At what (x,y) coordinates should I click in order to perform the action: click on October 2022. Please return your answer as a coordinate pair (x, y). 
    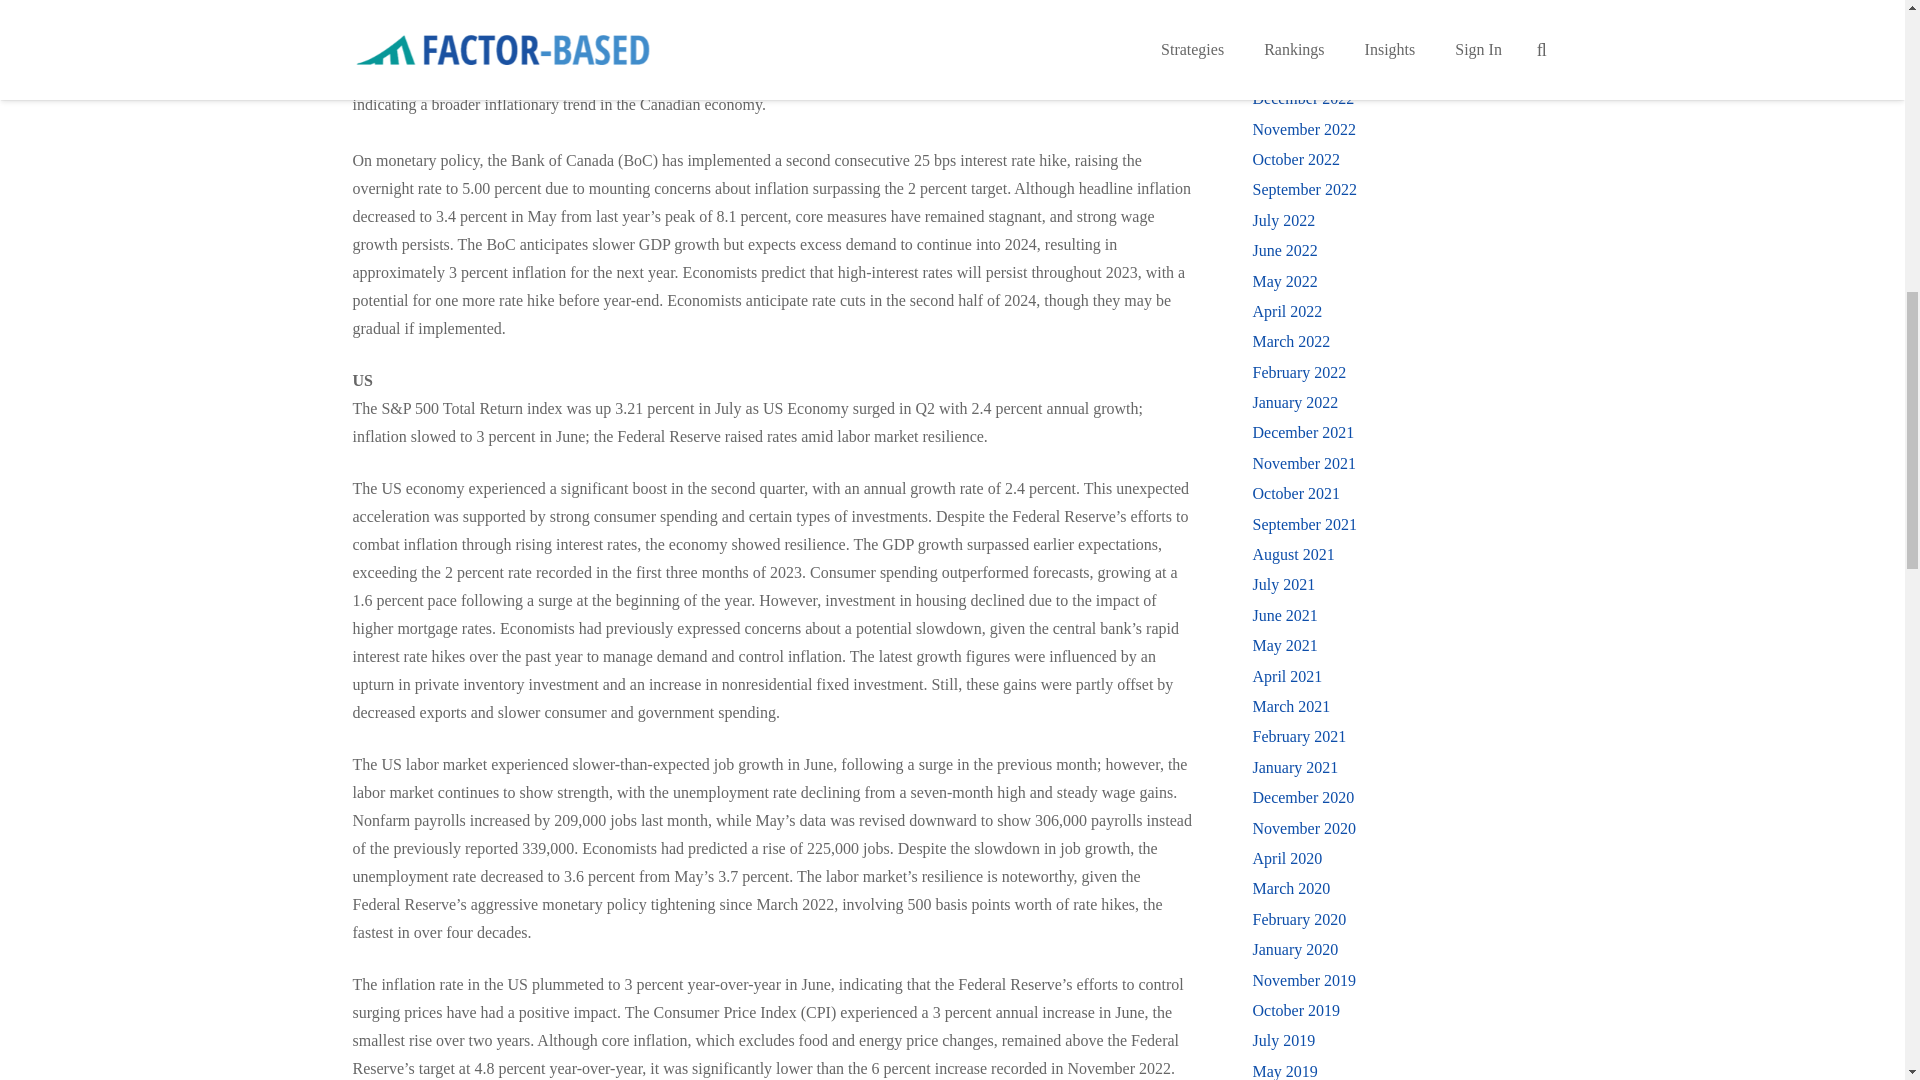
    Looking at the image, I should click on (1296, 160).